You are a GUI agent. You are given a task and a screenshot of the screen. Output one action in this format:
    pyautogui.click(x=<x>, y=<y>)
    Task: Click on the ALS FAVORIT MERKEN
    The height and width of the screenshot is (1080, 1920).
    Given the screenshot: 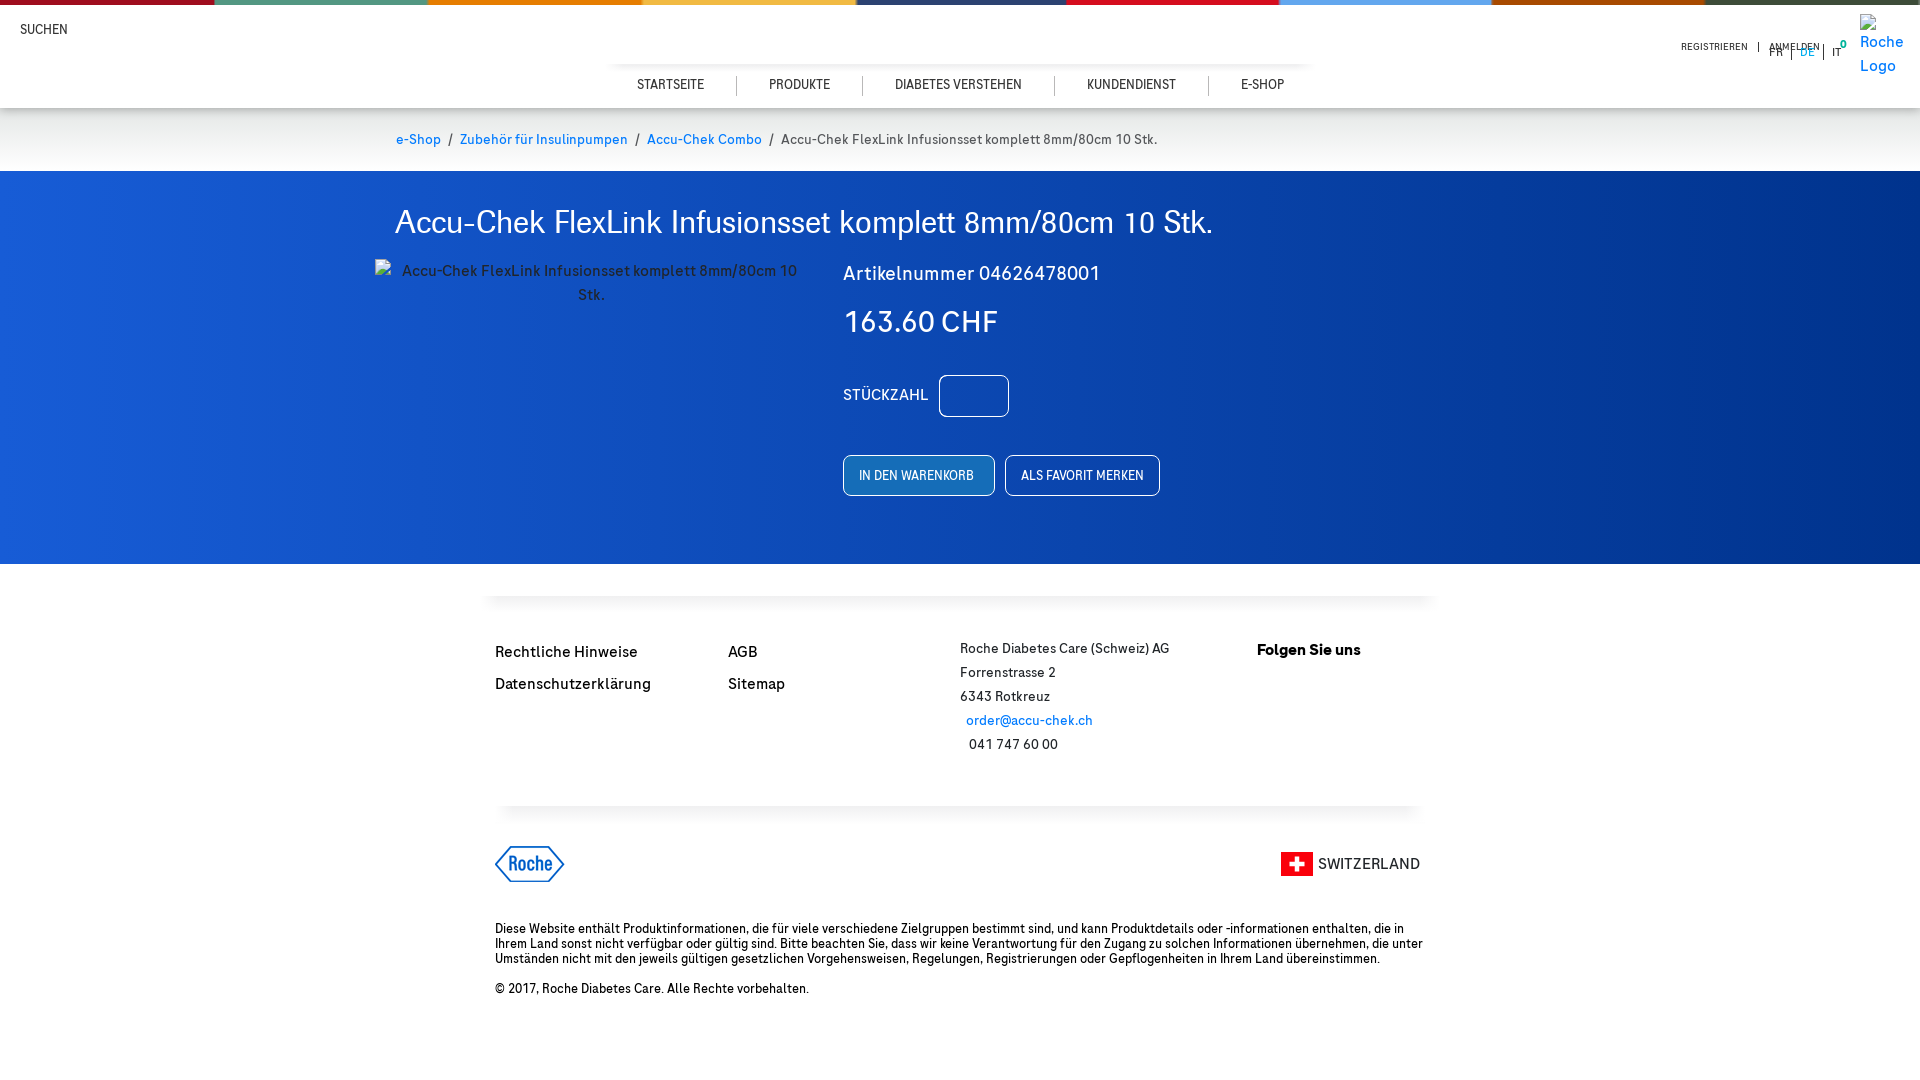 What is the action you would take?
    pyautogui.click(x=1082, y=476)
    